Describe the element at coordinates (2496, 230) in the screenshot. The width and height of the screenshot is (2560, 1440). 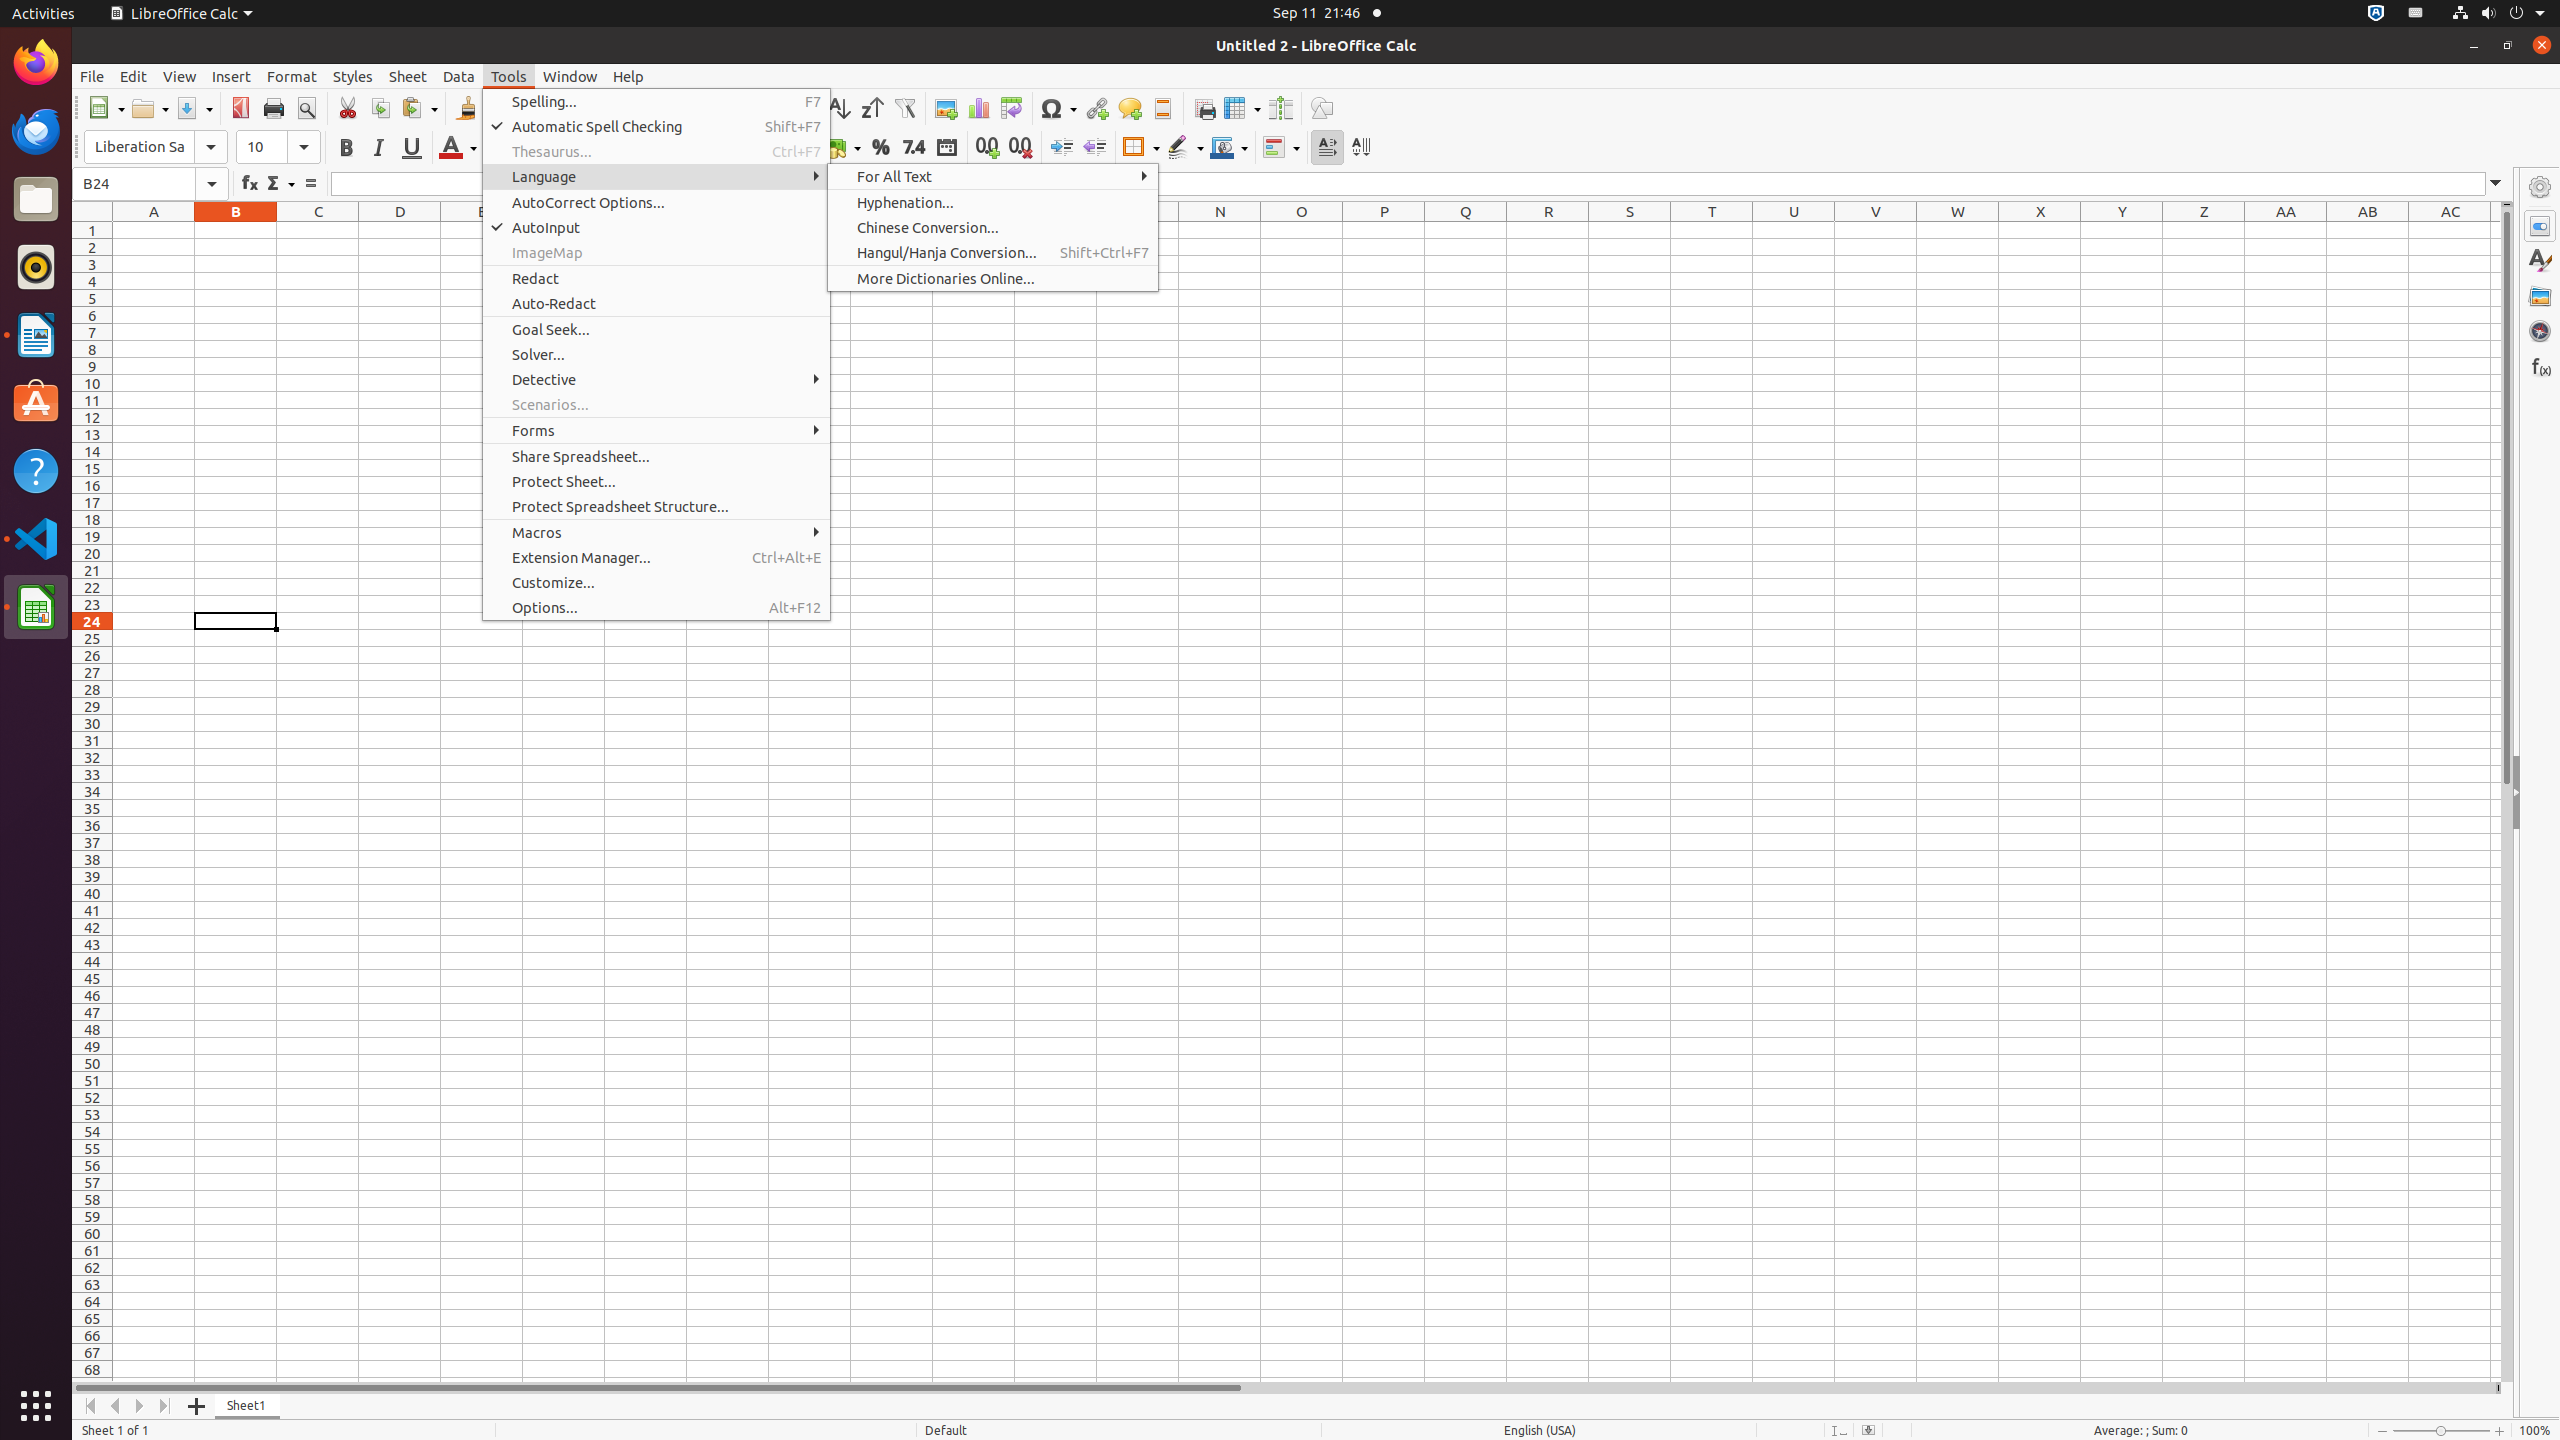
I see `AD1` at that location.